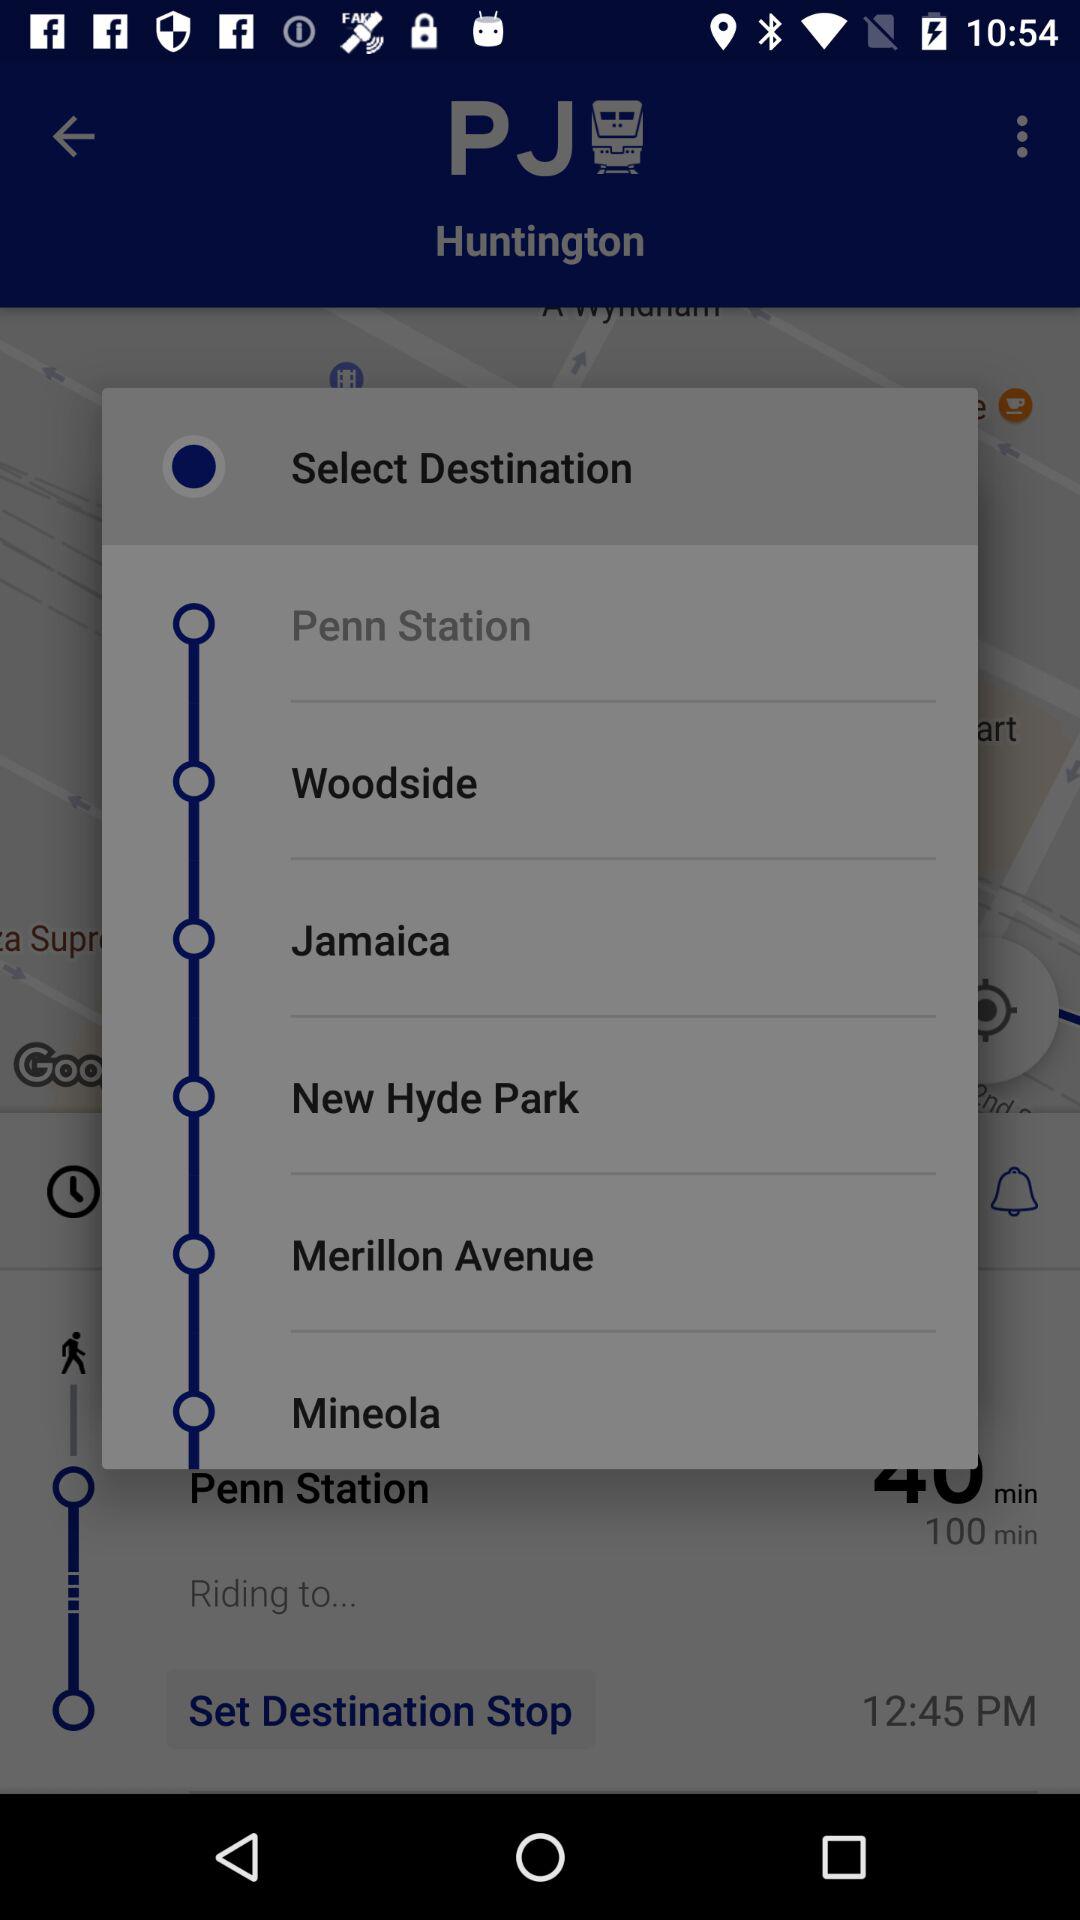 This screenshot has height=1920, width=1080. I want to click on press penn station item, so click(410, 624).